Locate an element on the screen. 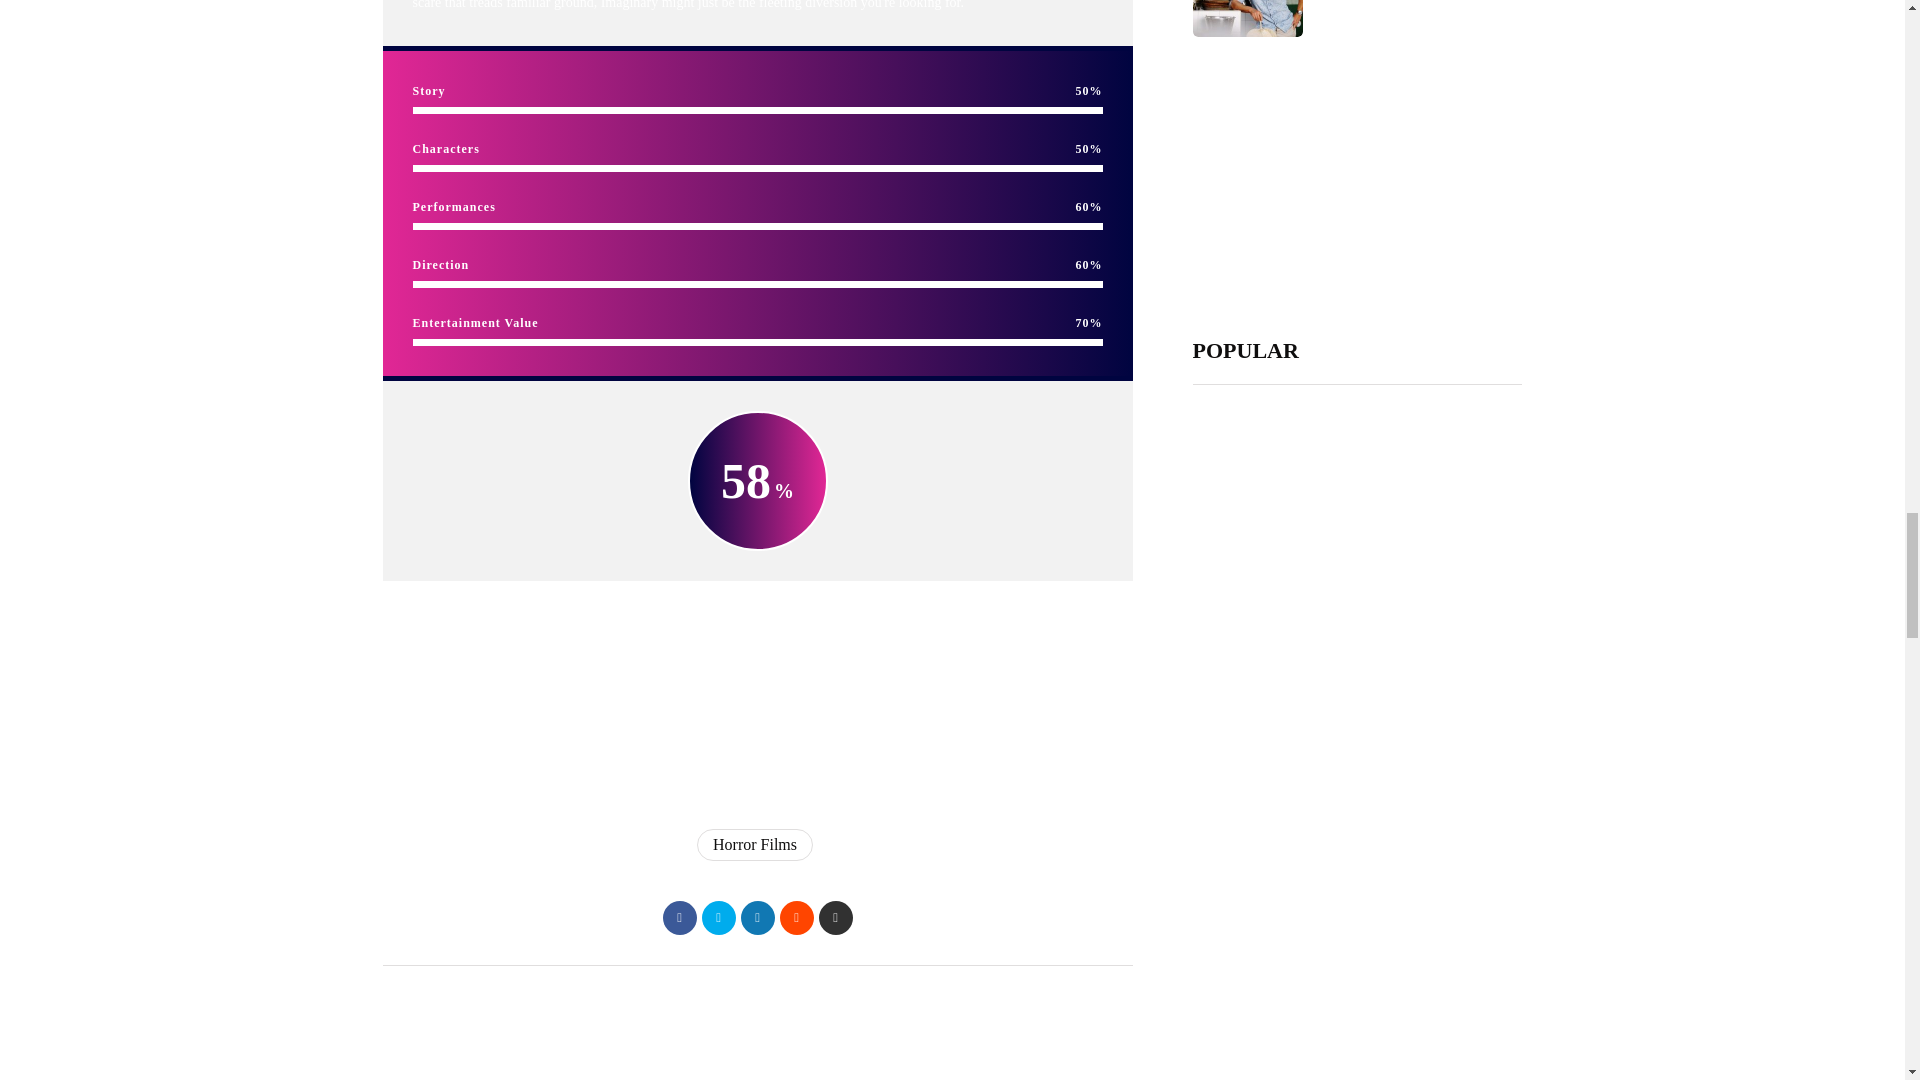 The height and width of the screenshot is (1080, 1920). Share on Reddit is located at coordinates (796, 918).